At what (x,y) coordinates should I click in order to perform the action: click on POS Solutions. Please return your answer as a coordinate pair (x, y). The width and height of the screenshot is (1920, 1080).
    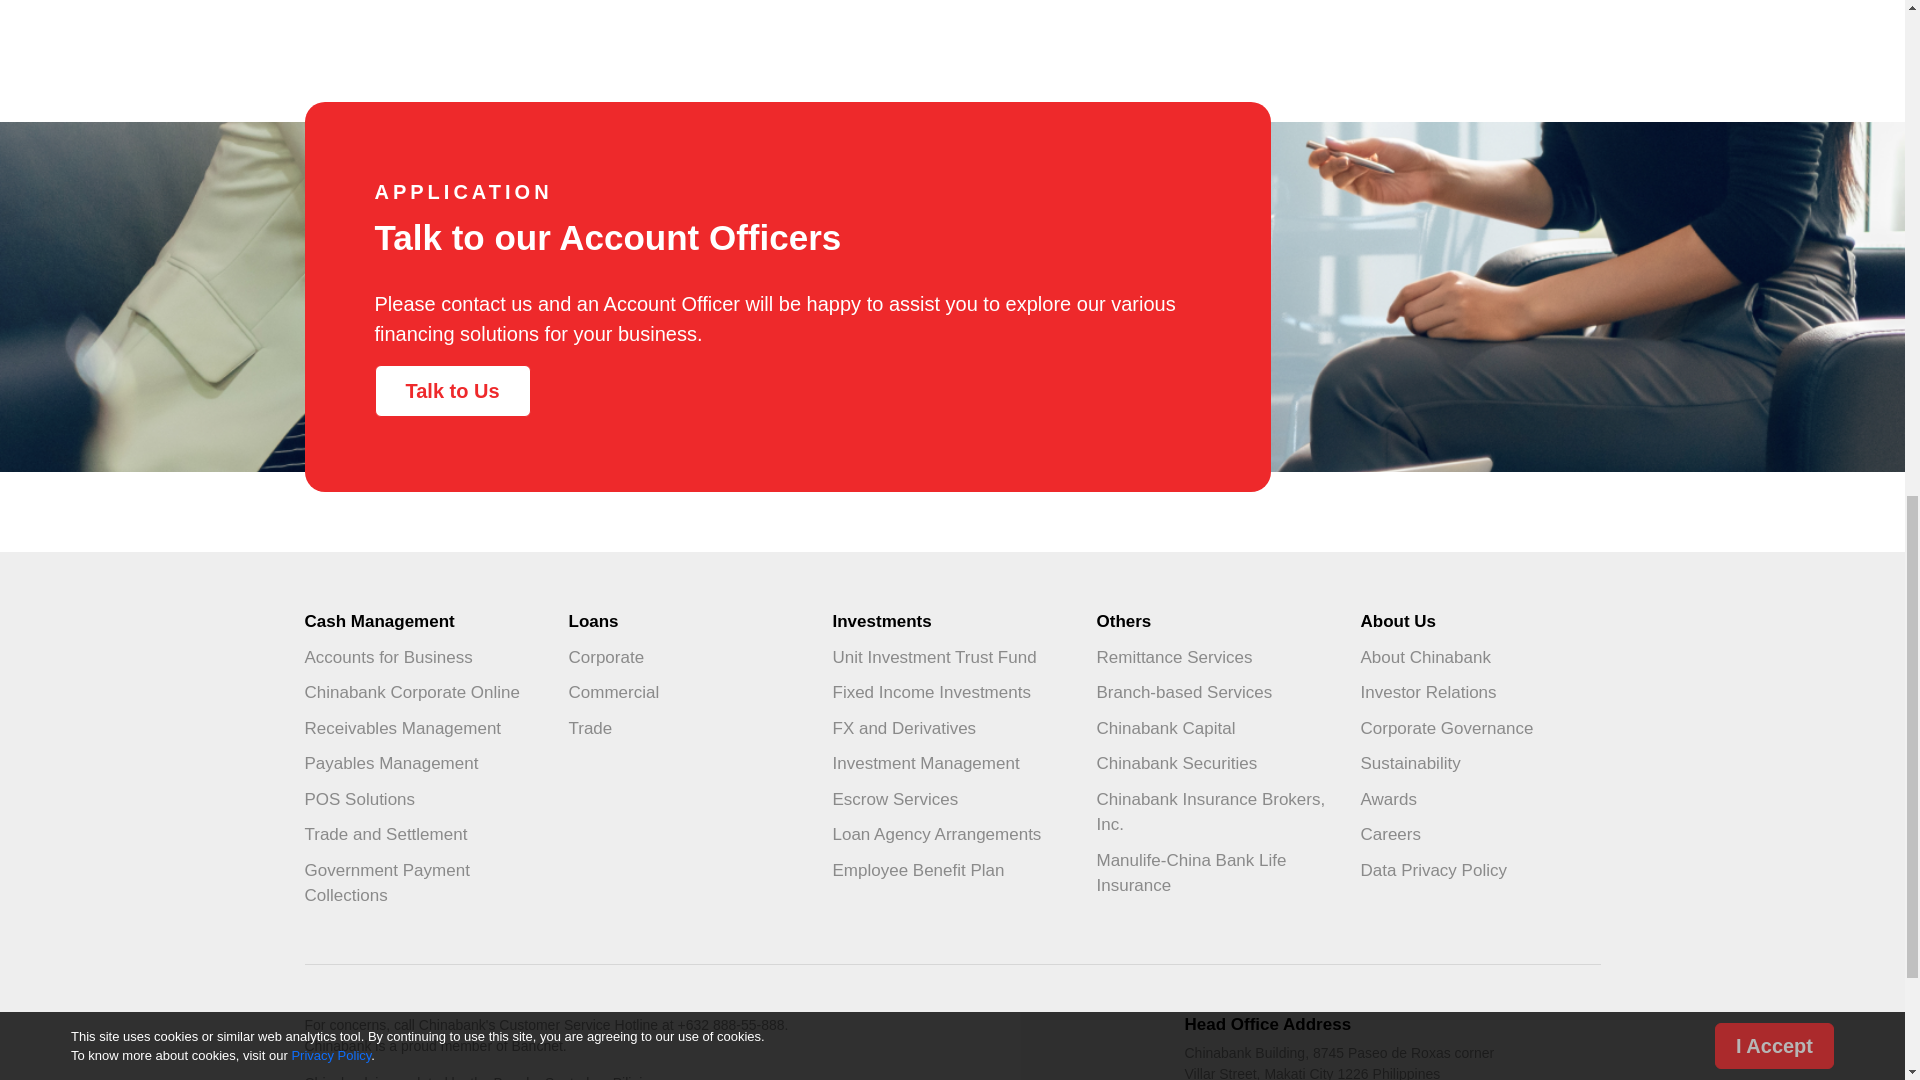
    Looking at the image, I should click on (423, 799).